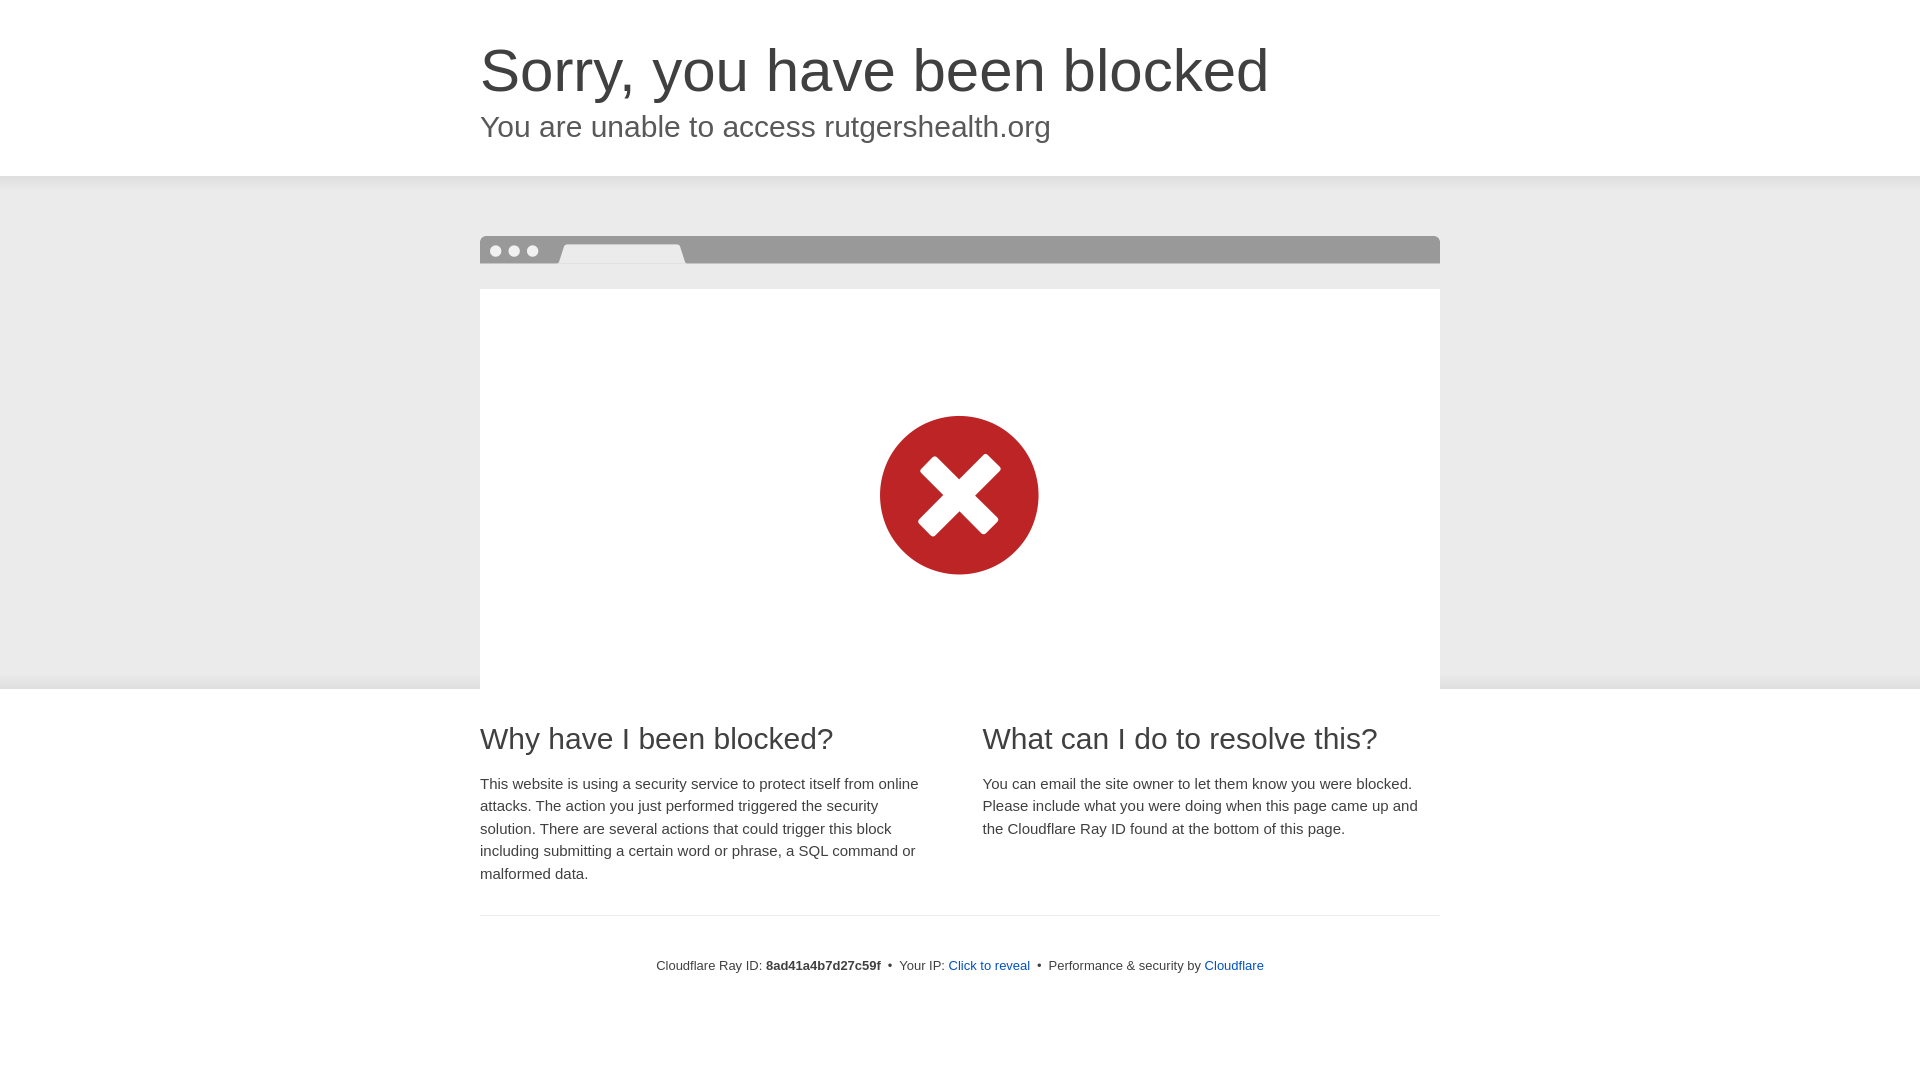 The width and height of the screenshot is (1920, 1080). What do you see at coordinates (1234, 965) in the screenshot?
I see `Cloudflare` at bounding box center [1234, 965].